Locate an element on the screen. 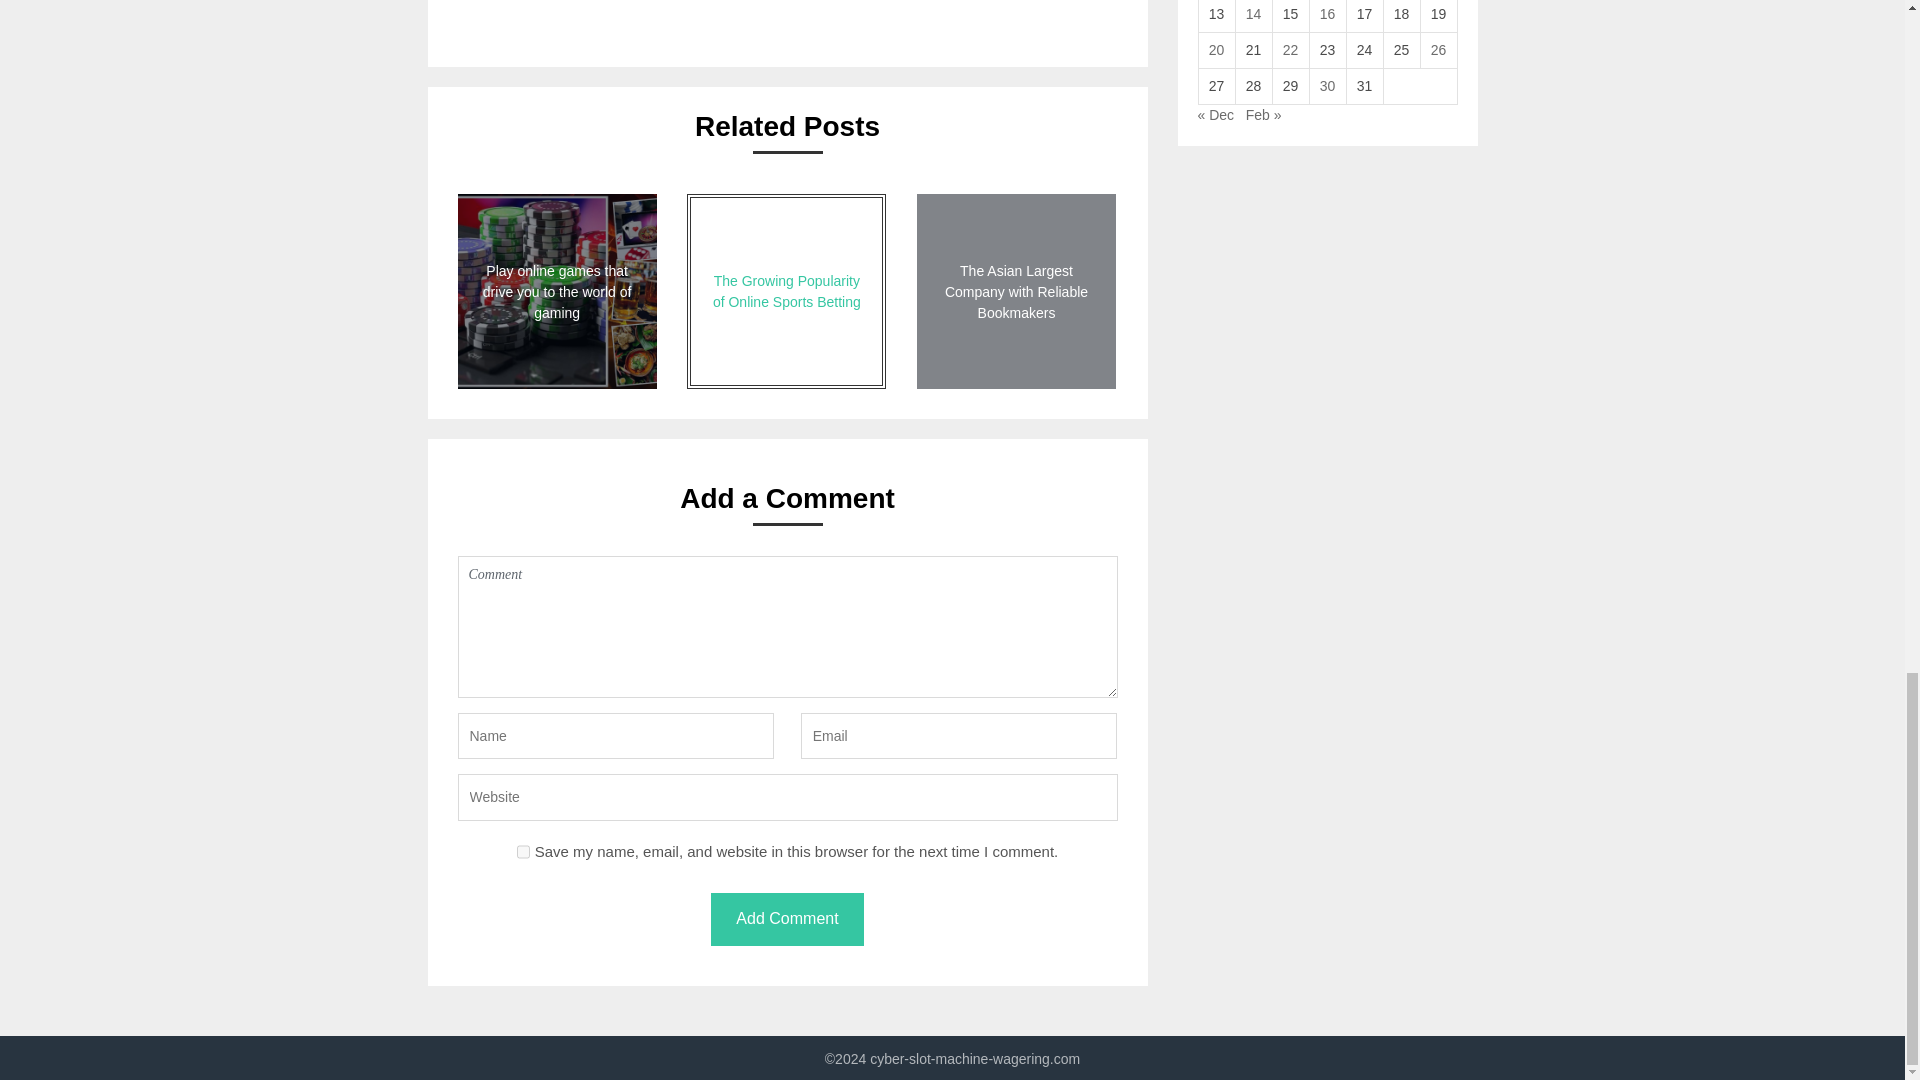 Image resolution: width=1920 pixels, height=1080 pixels. 26 is located at coordinates (1438, 50).